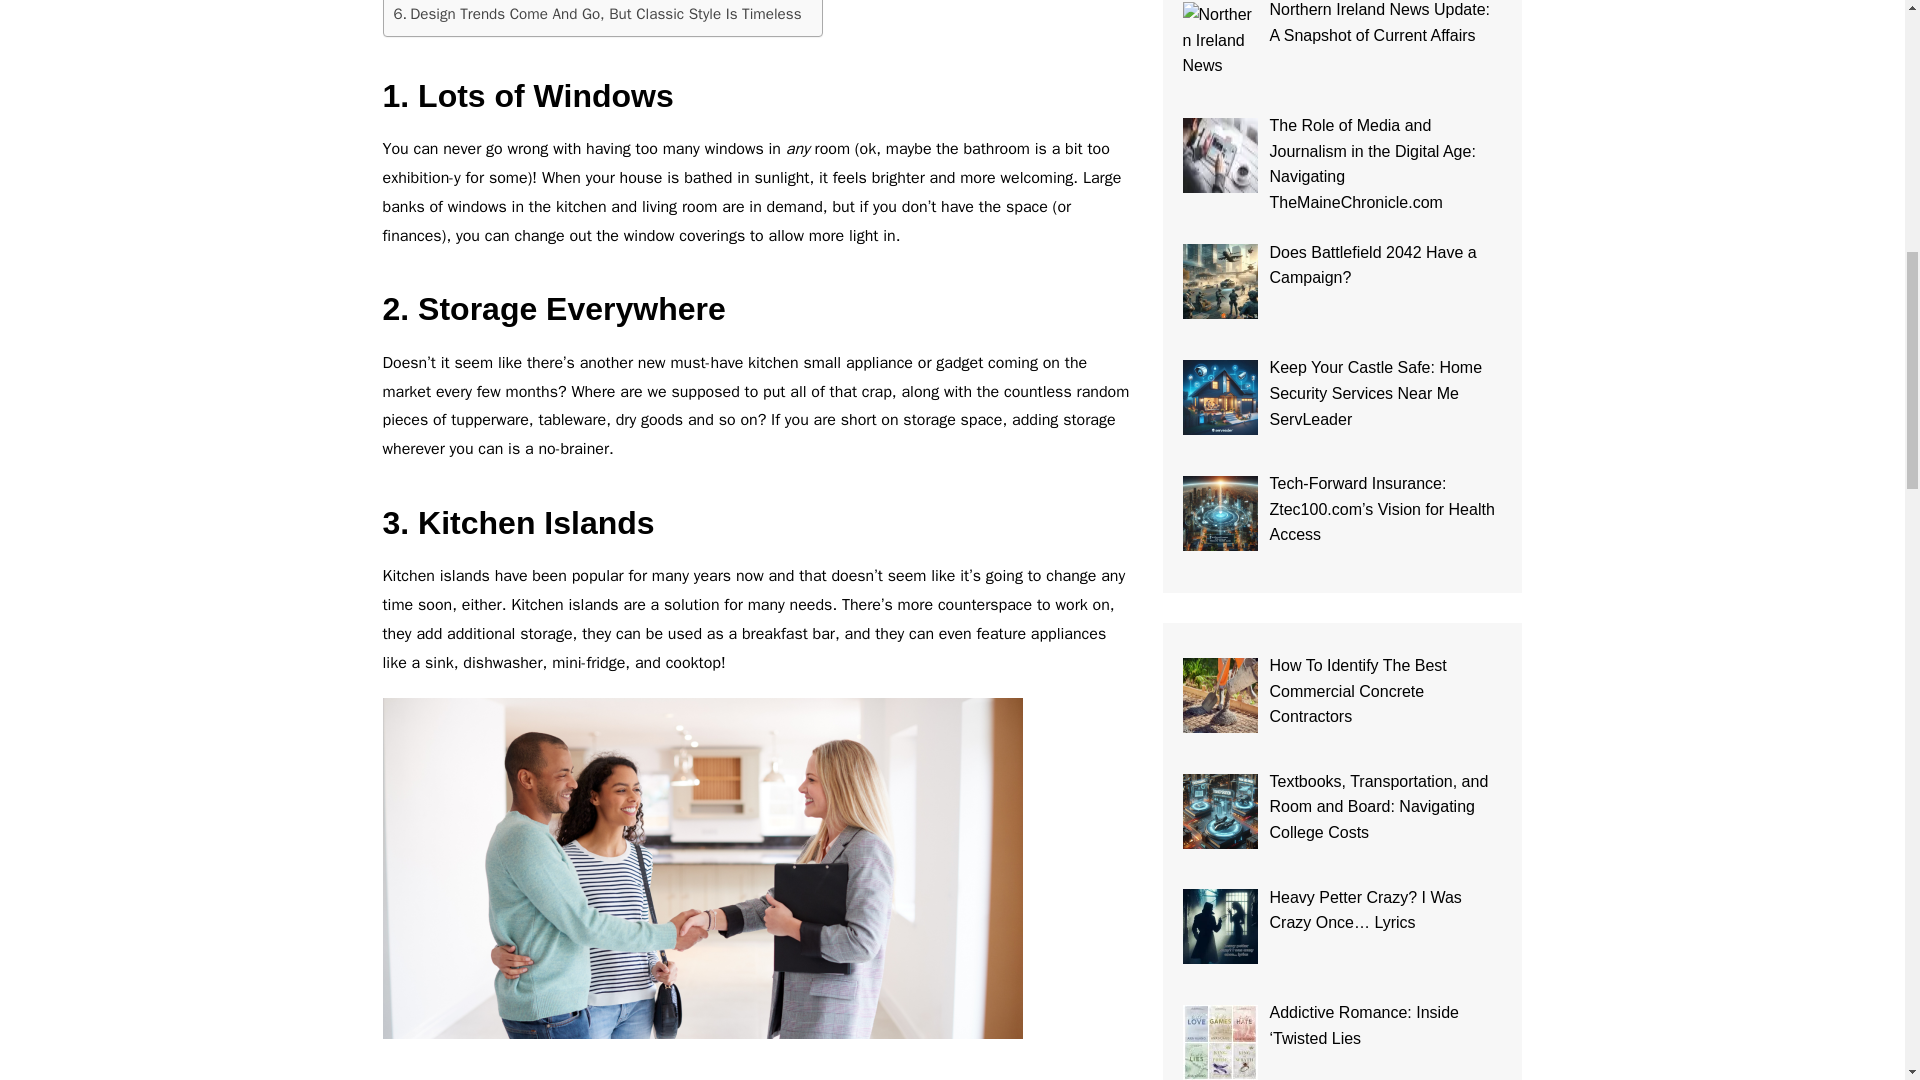  I want to click on Design Trends Come And Go, But Classic Style Is Timeless, so click(598, 14).